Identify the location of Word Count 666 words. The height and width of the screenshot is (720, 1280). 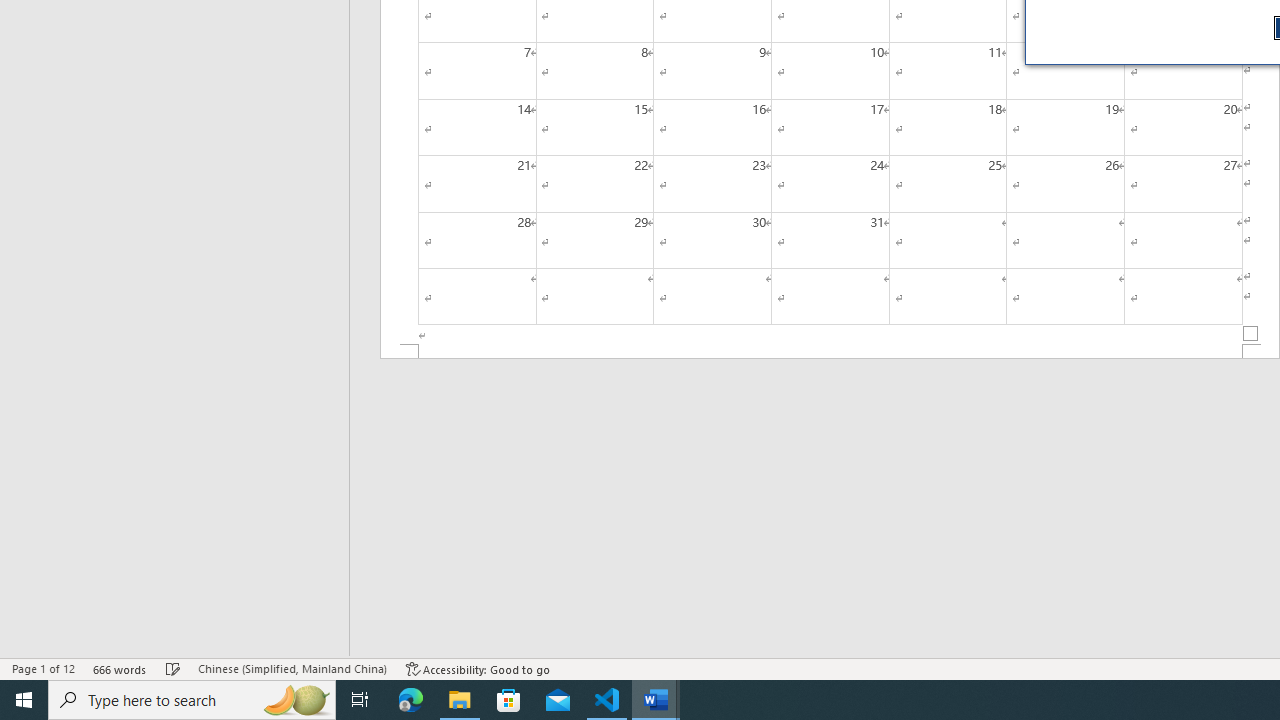
(120, 668).